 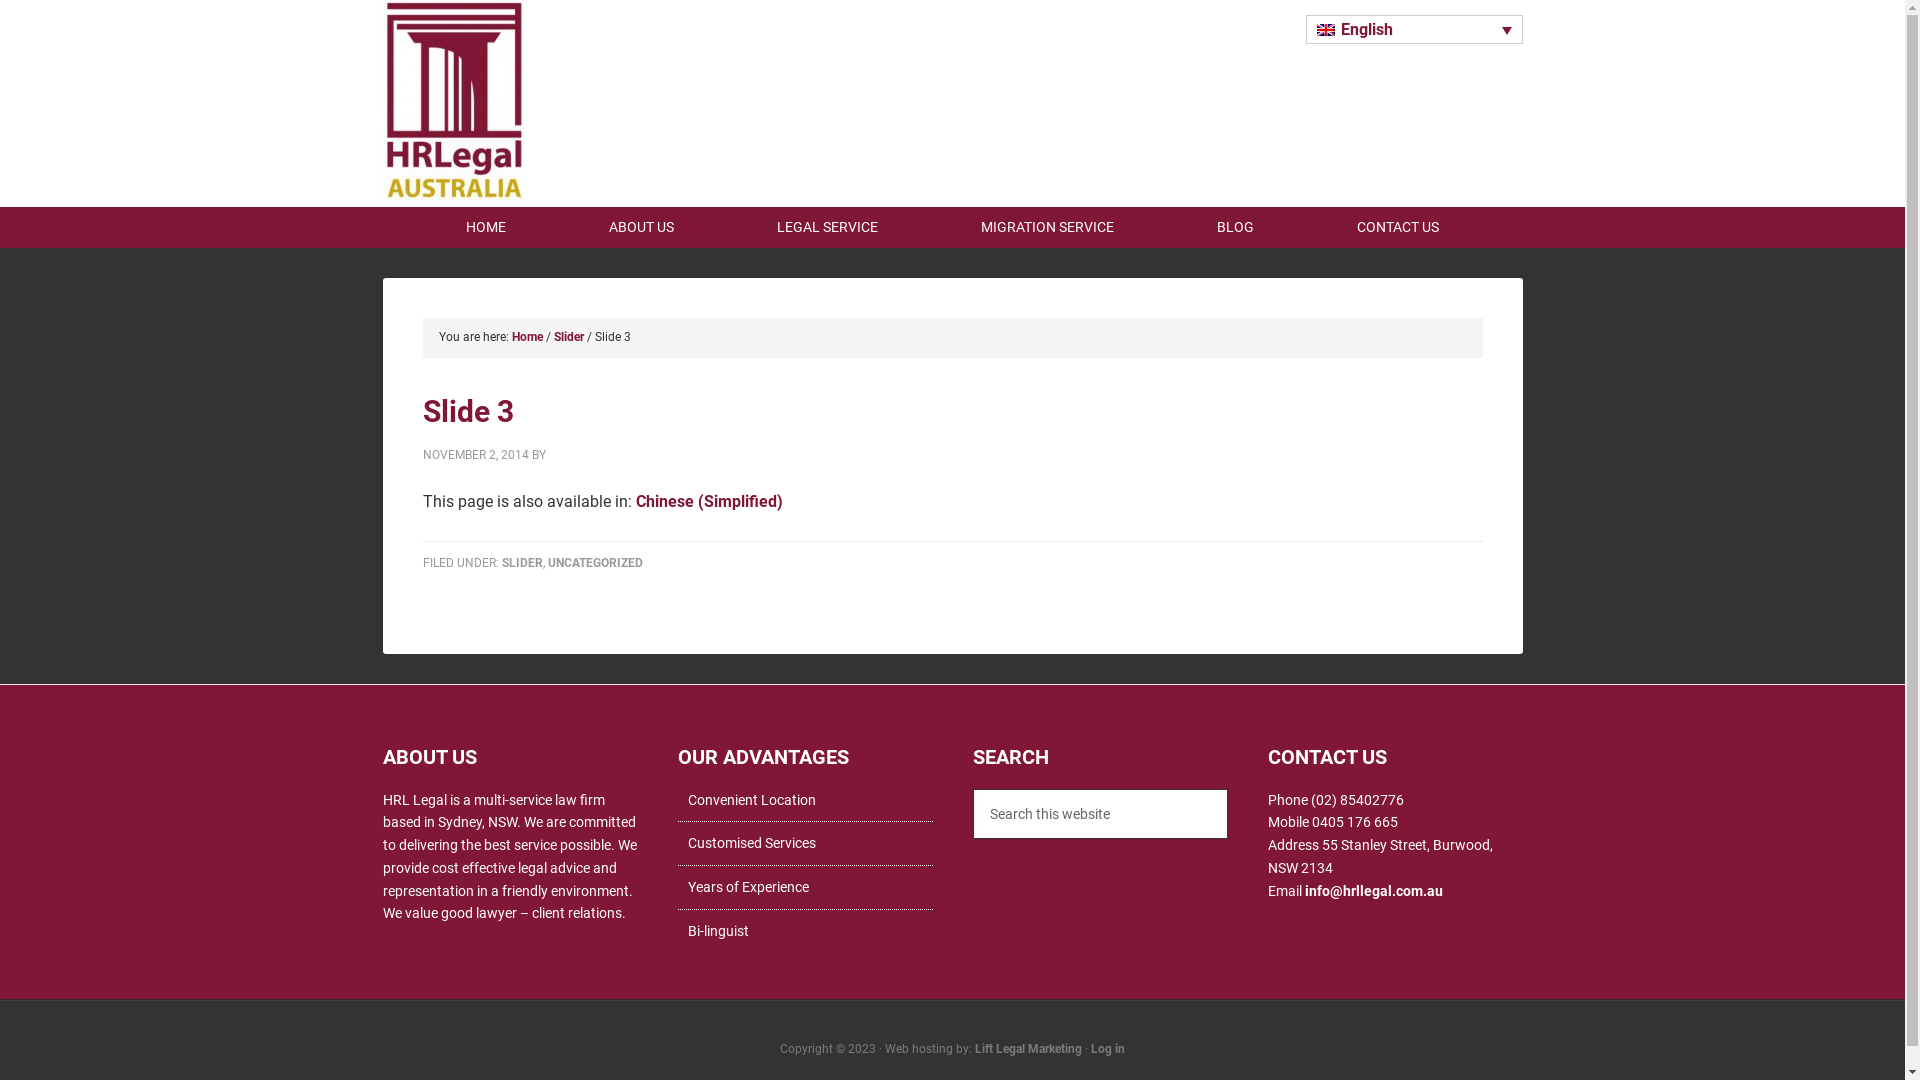 I want to click on MIGRATION SERVICE, so click(x=1048, y=228).